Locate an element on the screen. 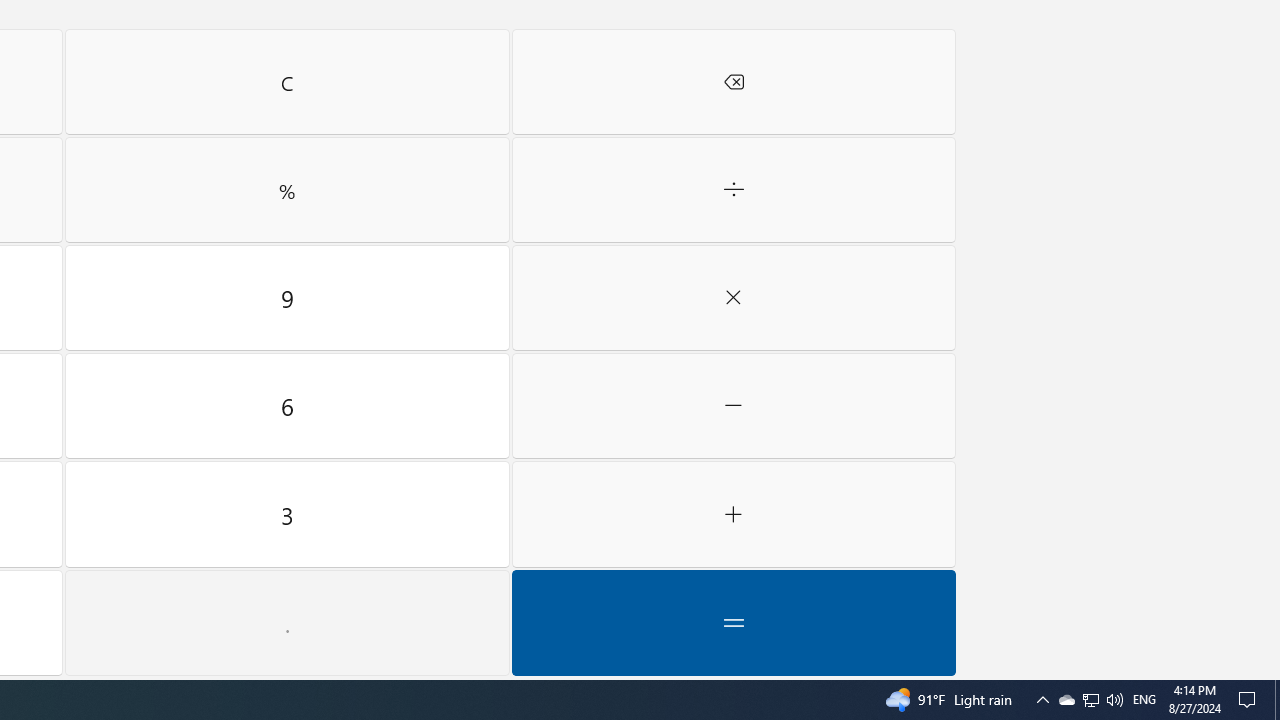 This screenshot has width=1280, height=720. Divide by is located at coordinates (1042, 700).